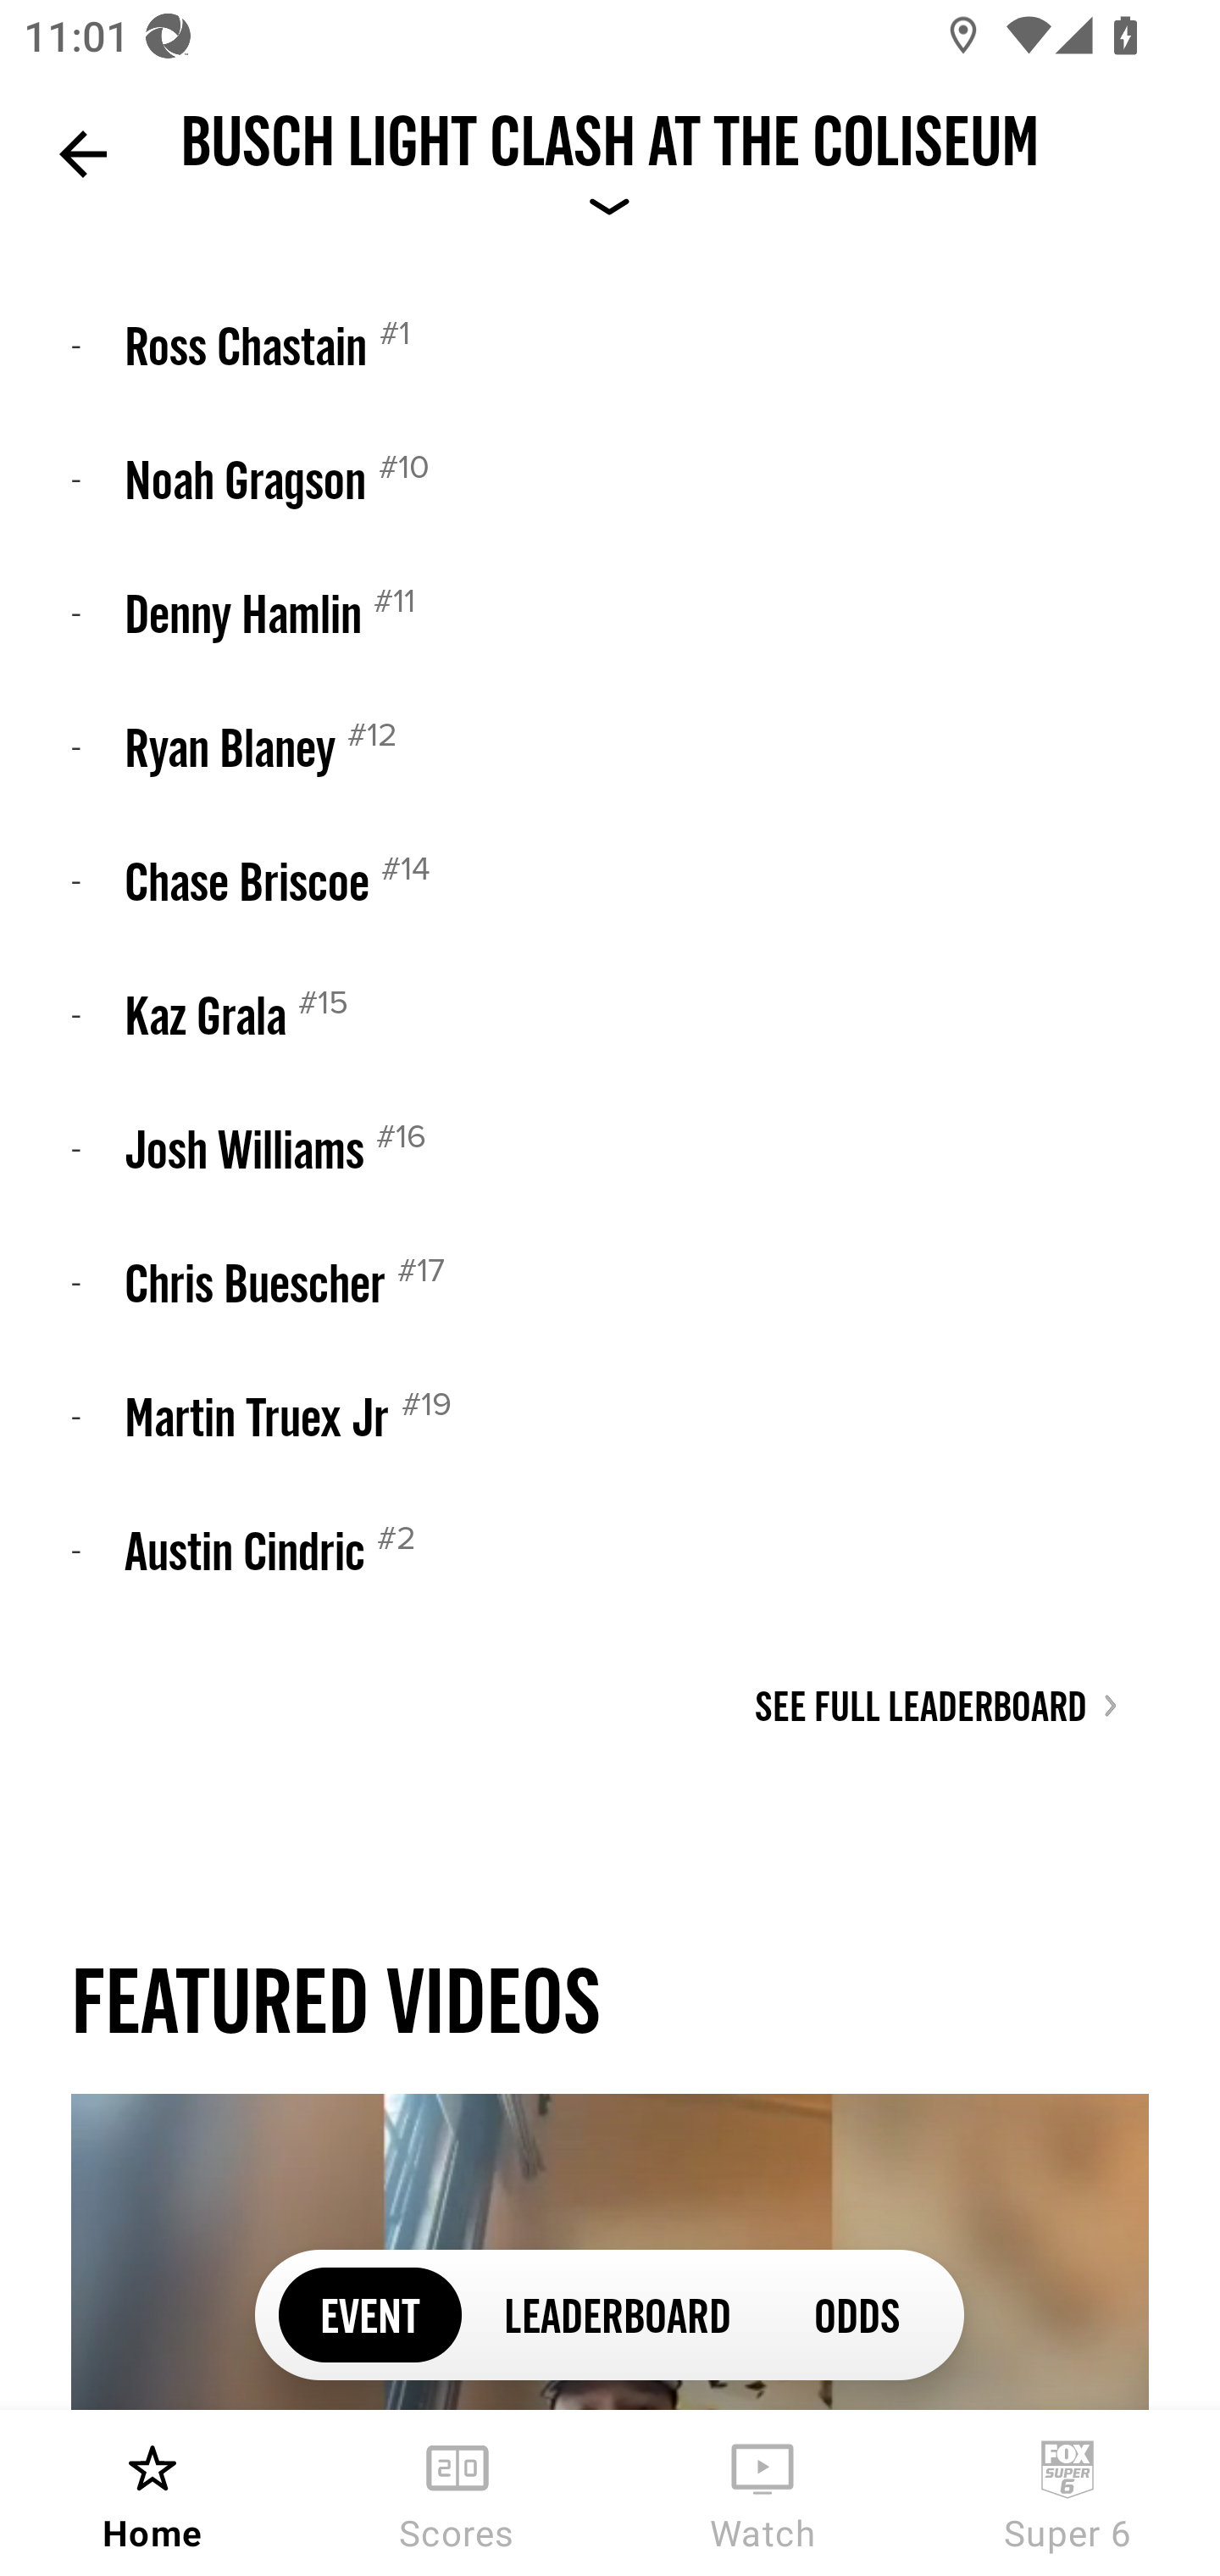 This screenshot has height=2576, width=1220. Describe the element at coordinates (610, 1549) in the screenshot. I see `- Austin Cindric #2` at that location.